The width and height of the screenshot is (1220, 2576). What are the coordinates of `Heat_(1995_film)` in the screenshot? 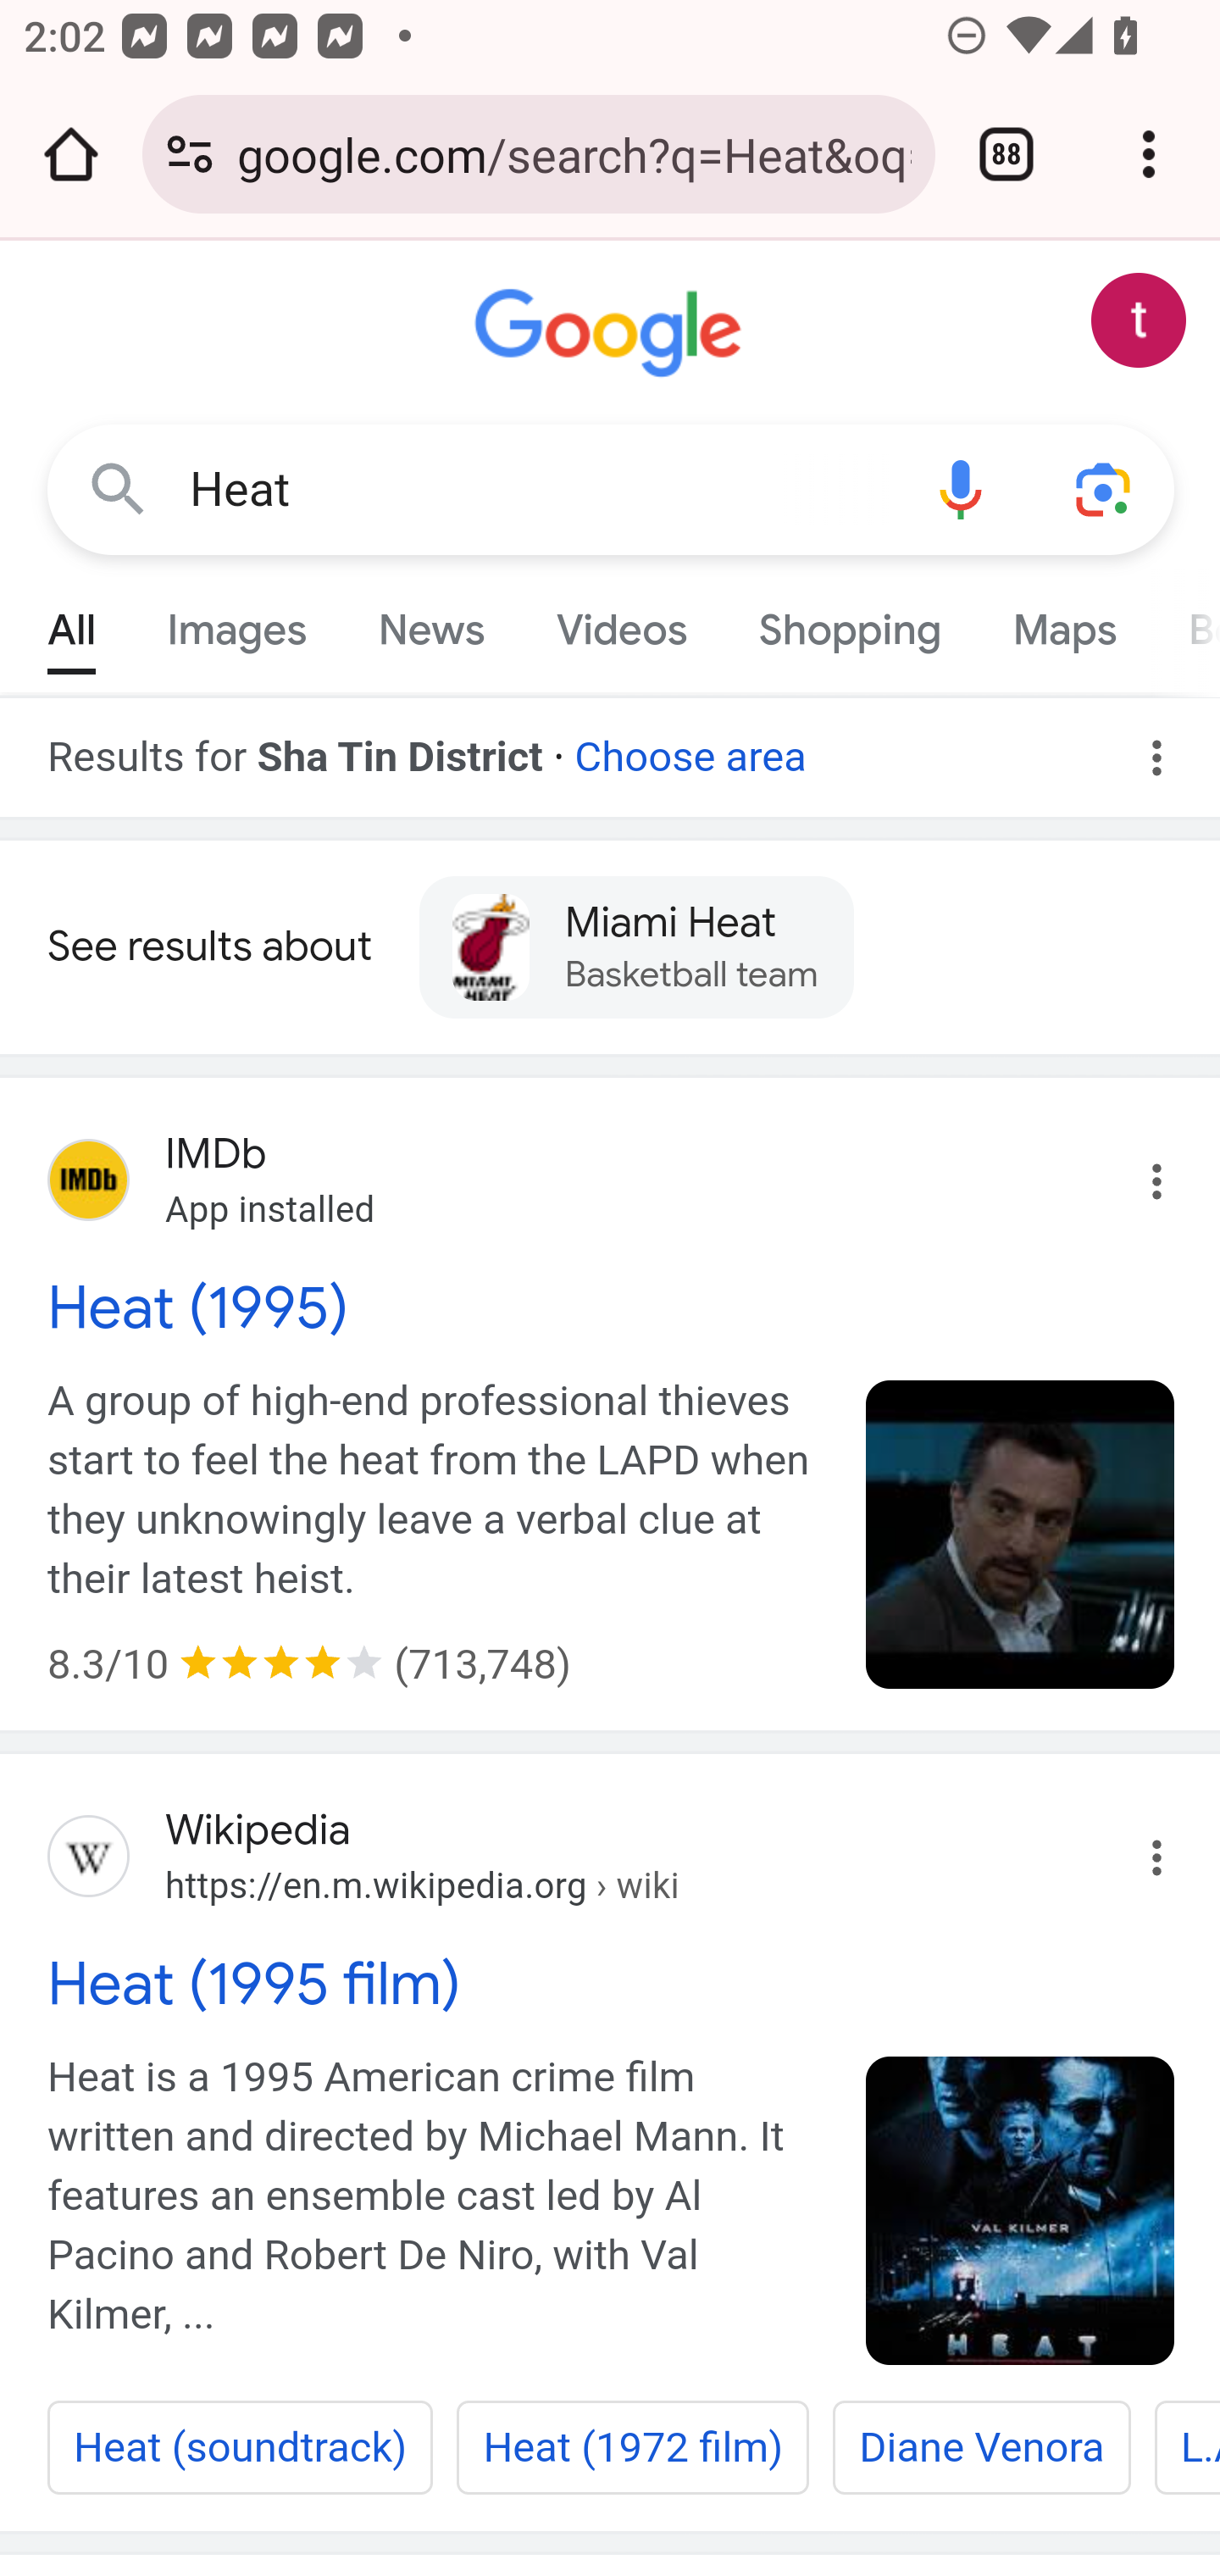 It's located at (1022, 2211).